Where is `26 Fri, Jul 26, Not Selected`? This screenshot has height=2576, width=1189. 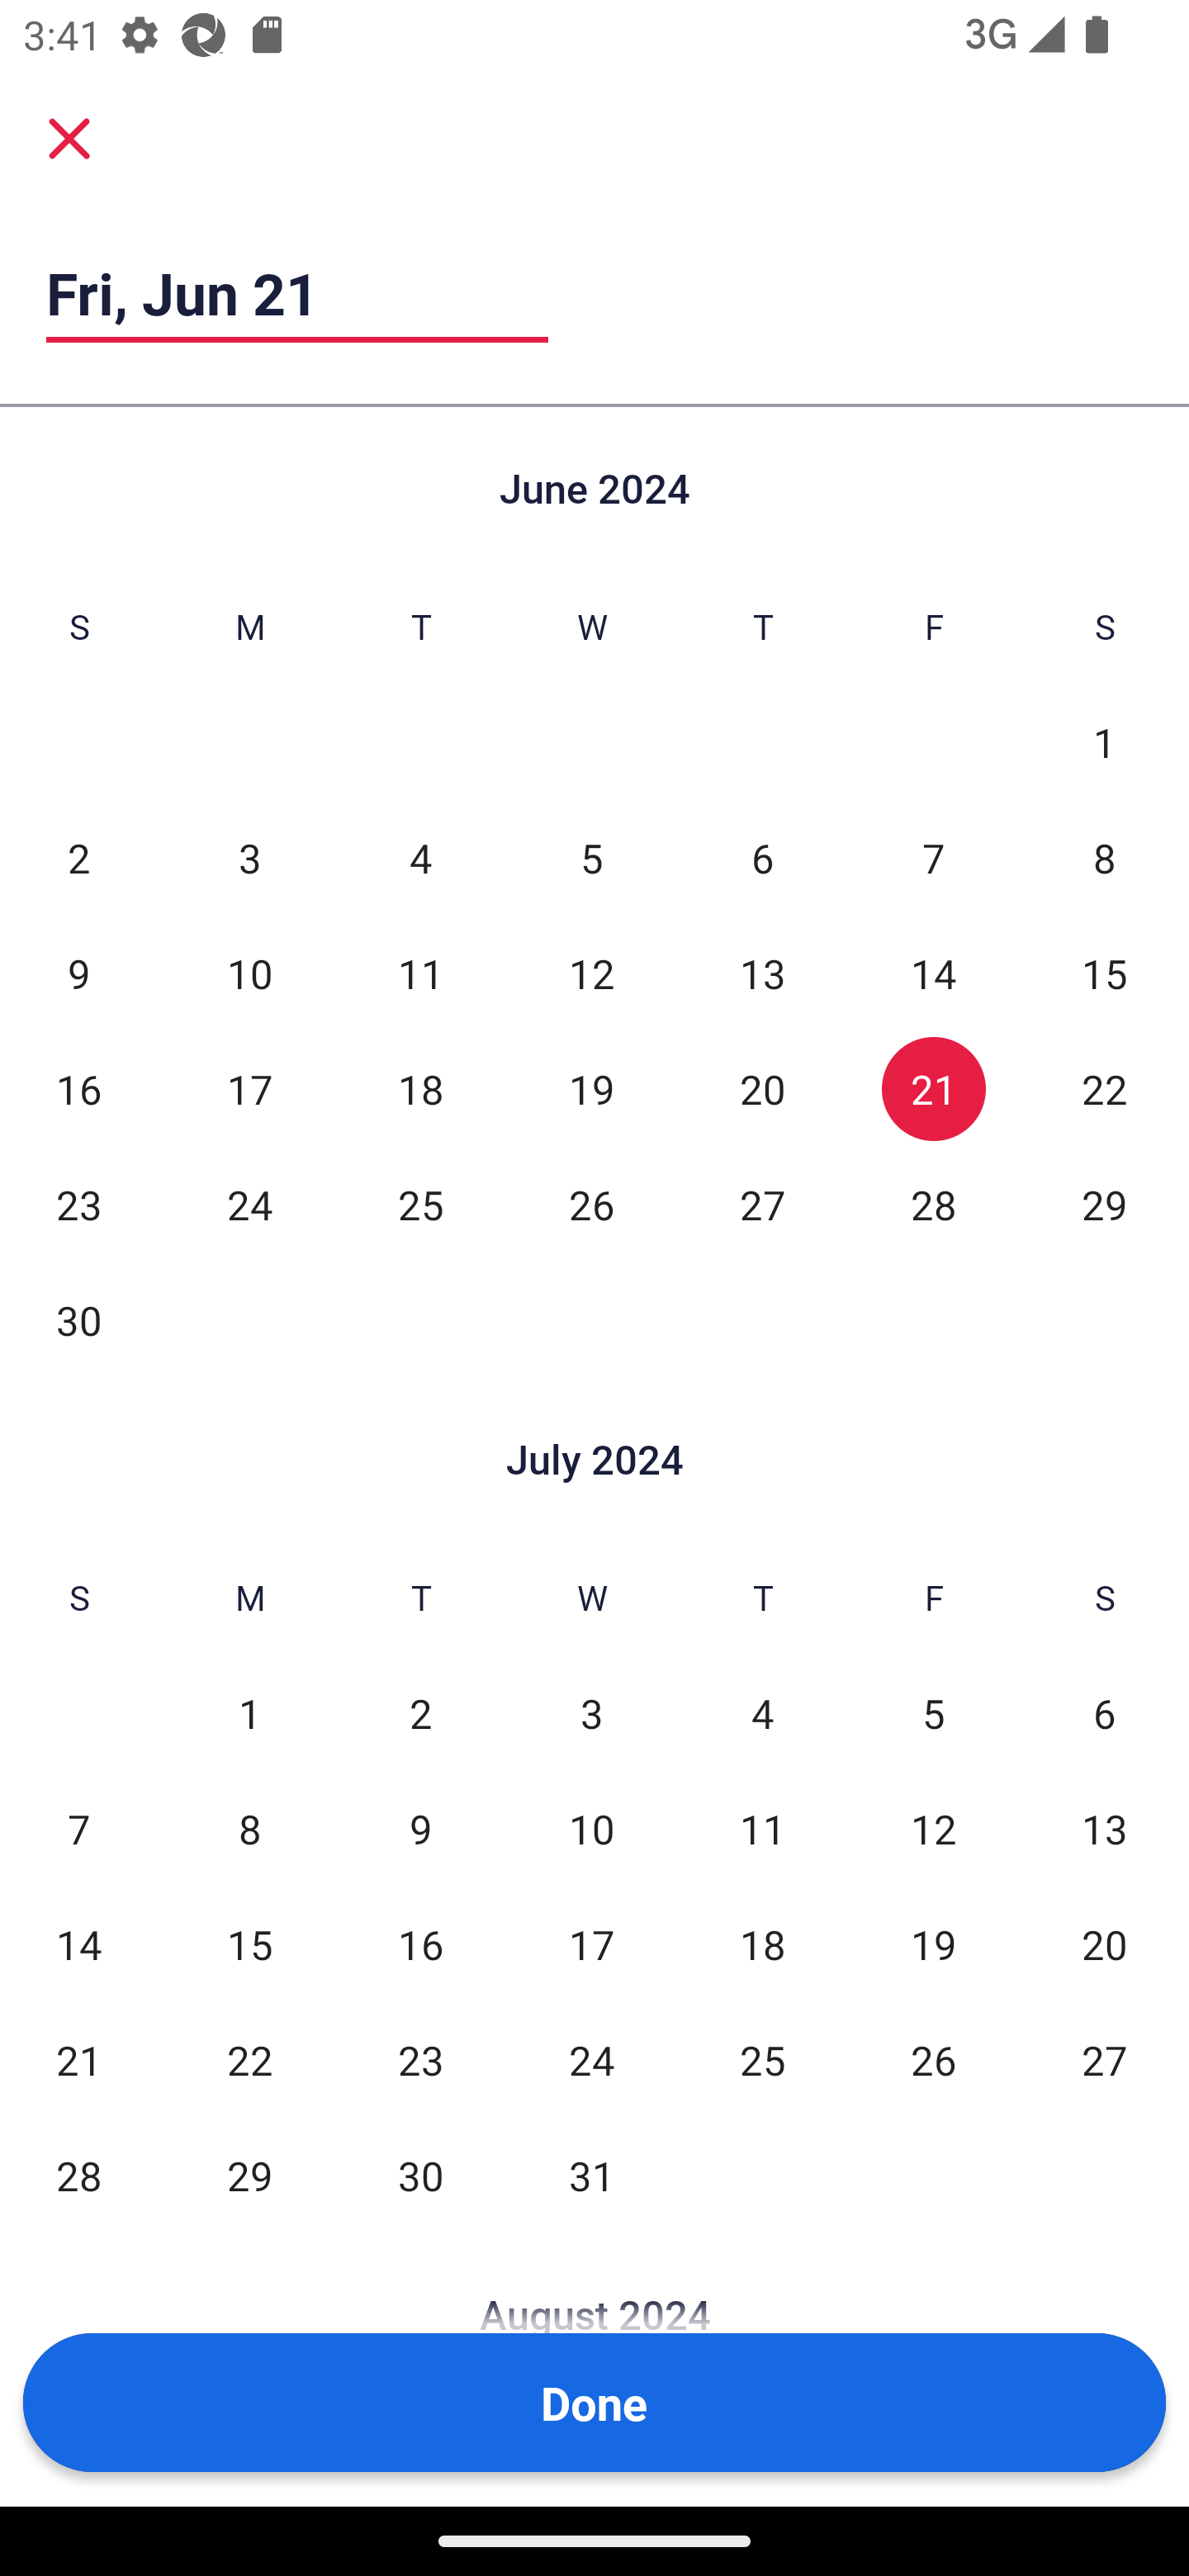 26 Fri, Jul 26, Not Selected is located at coordinates (933, 2059).